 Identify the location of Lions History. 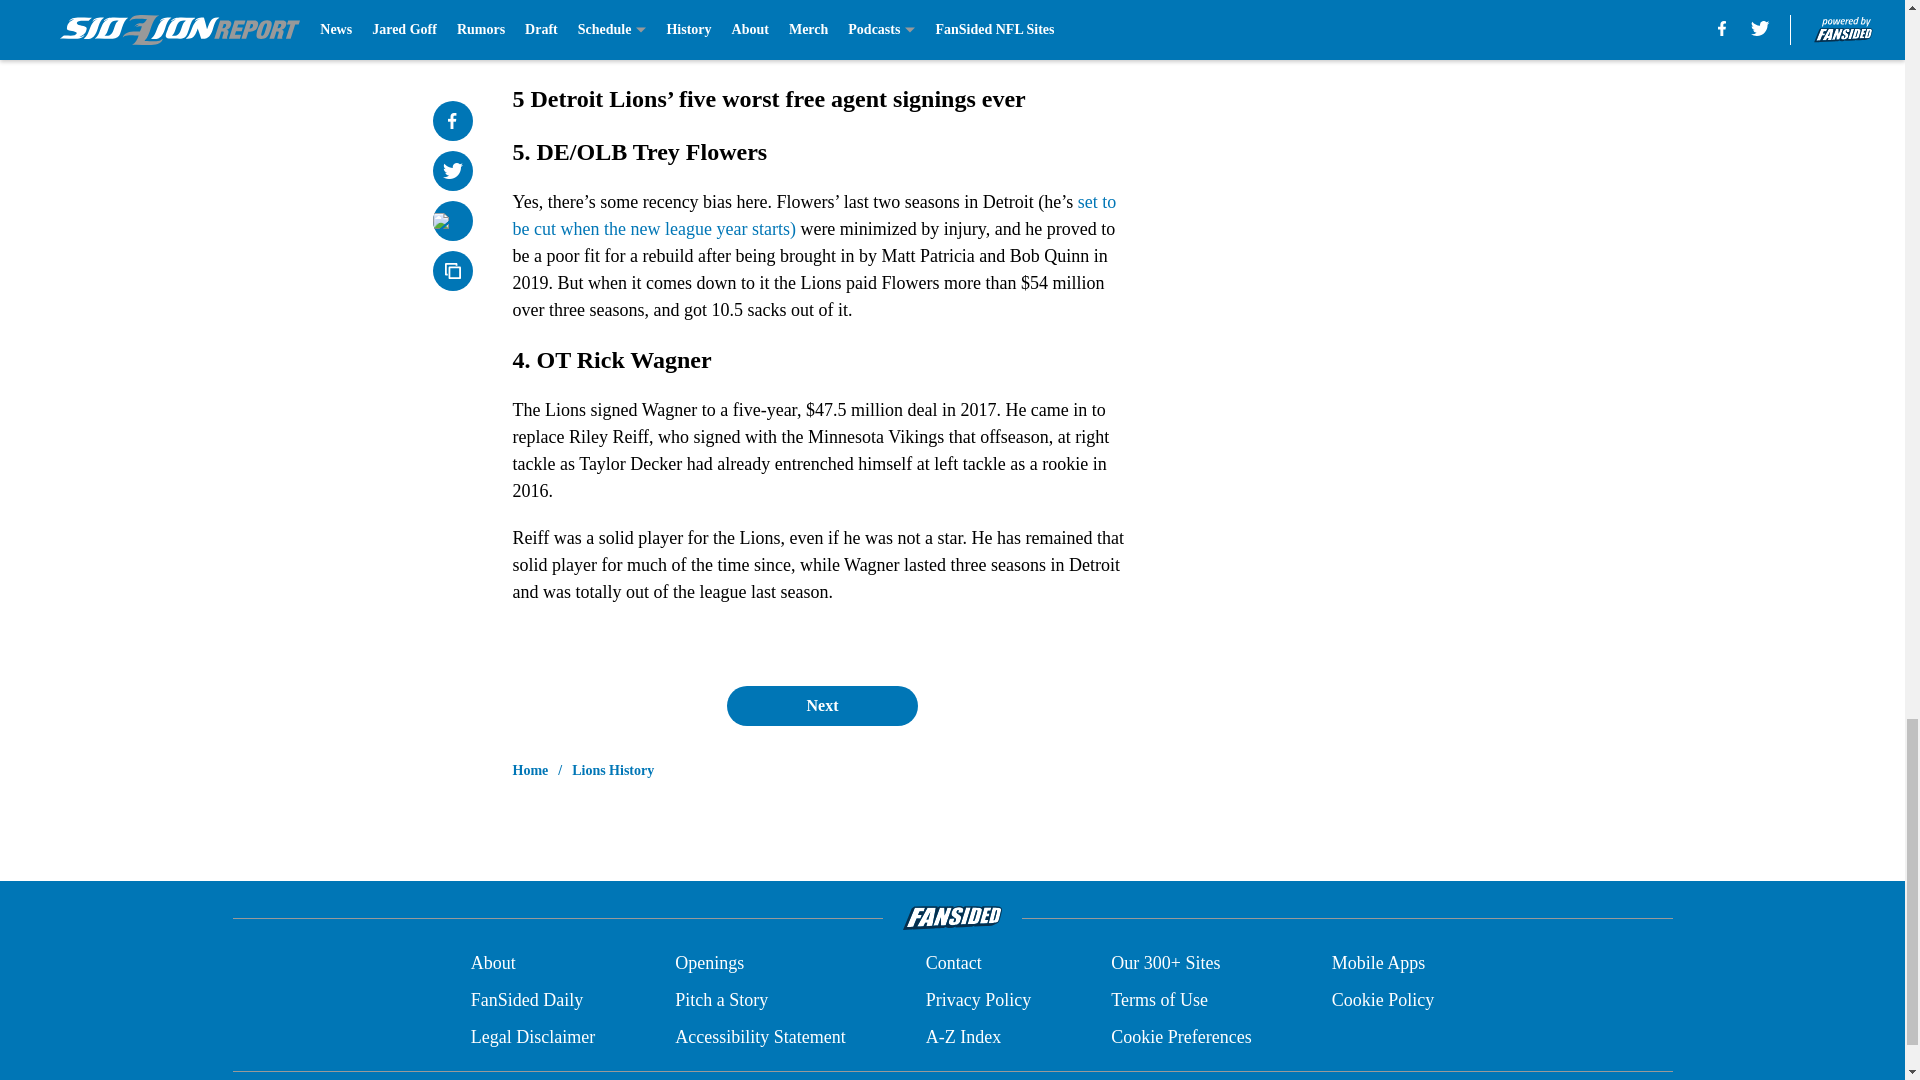
(613, 770).